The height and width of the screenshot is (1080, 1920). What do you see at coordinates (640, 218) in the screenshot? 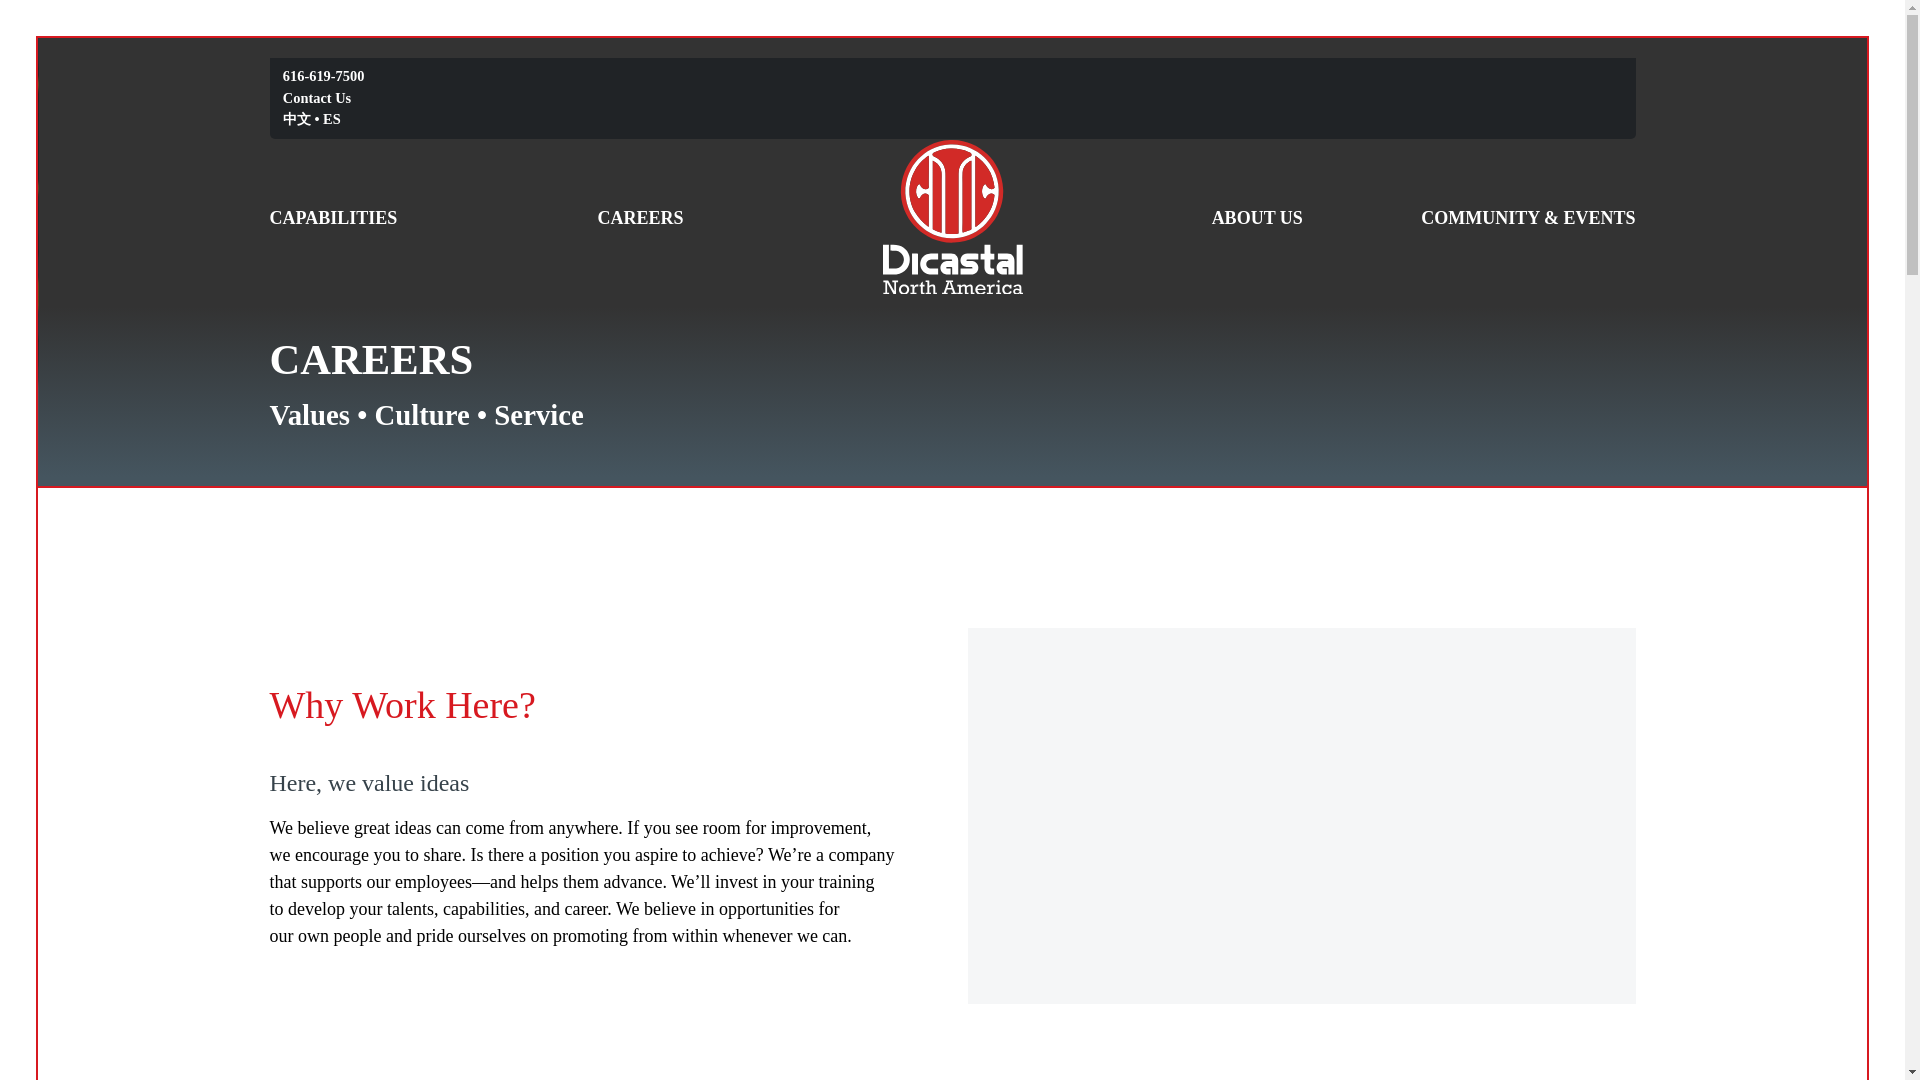
I see `CAREERS` at bounding box center [640, 218].